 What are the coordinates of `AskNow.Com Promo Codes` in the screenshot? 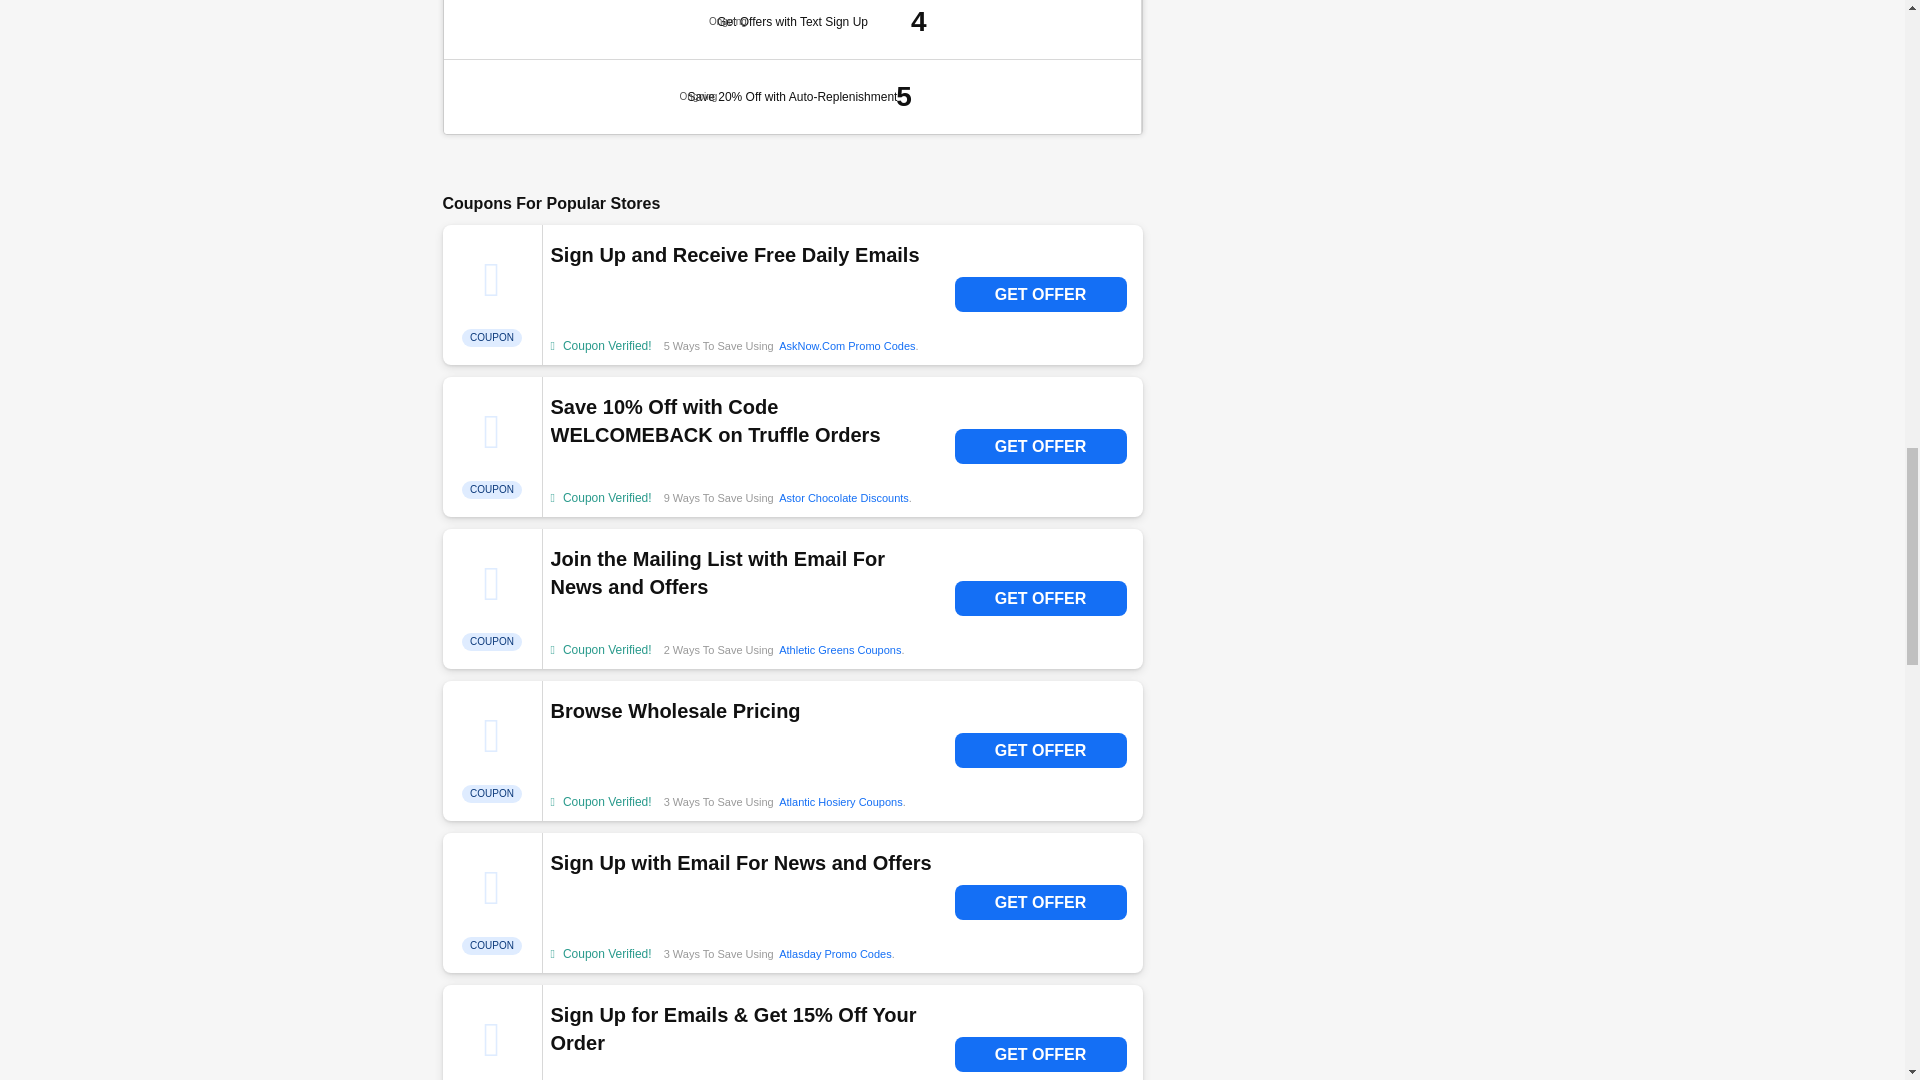 It's located at (847, 346).